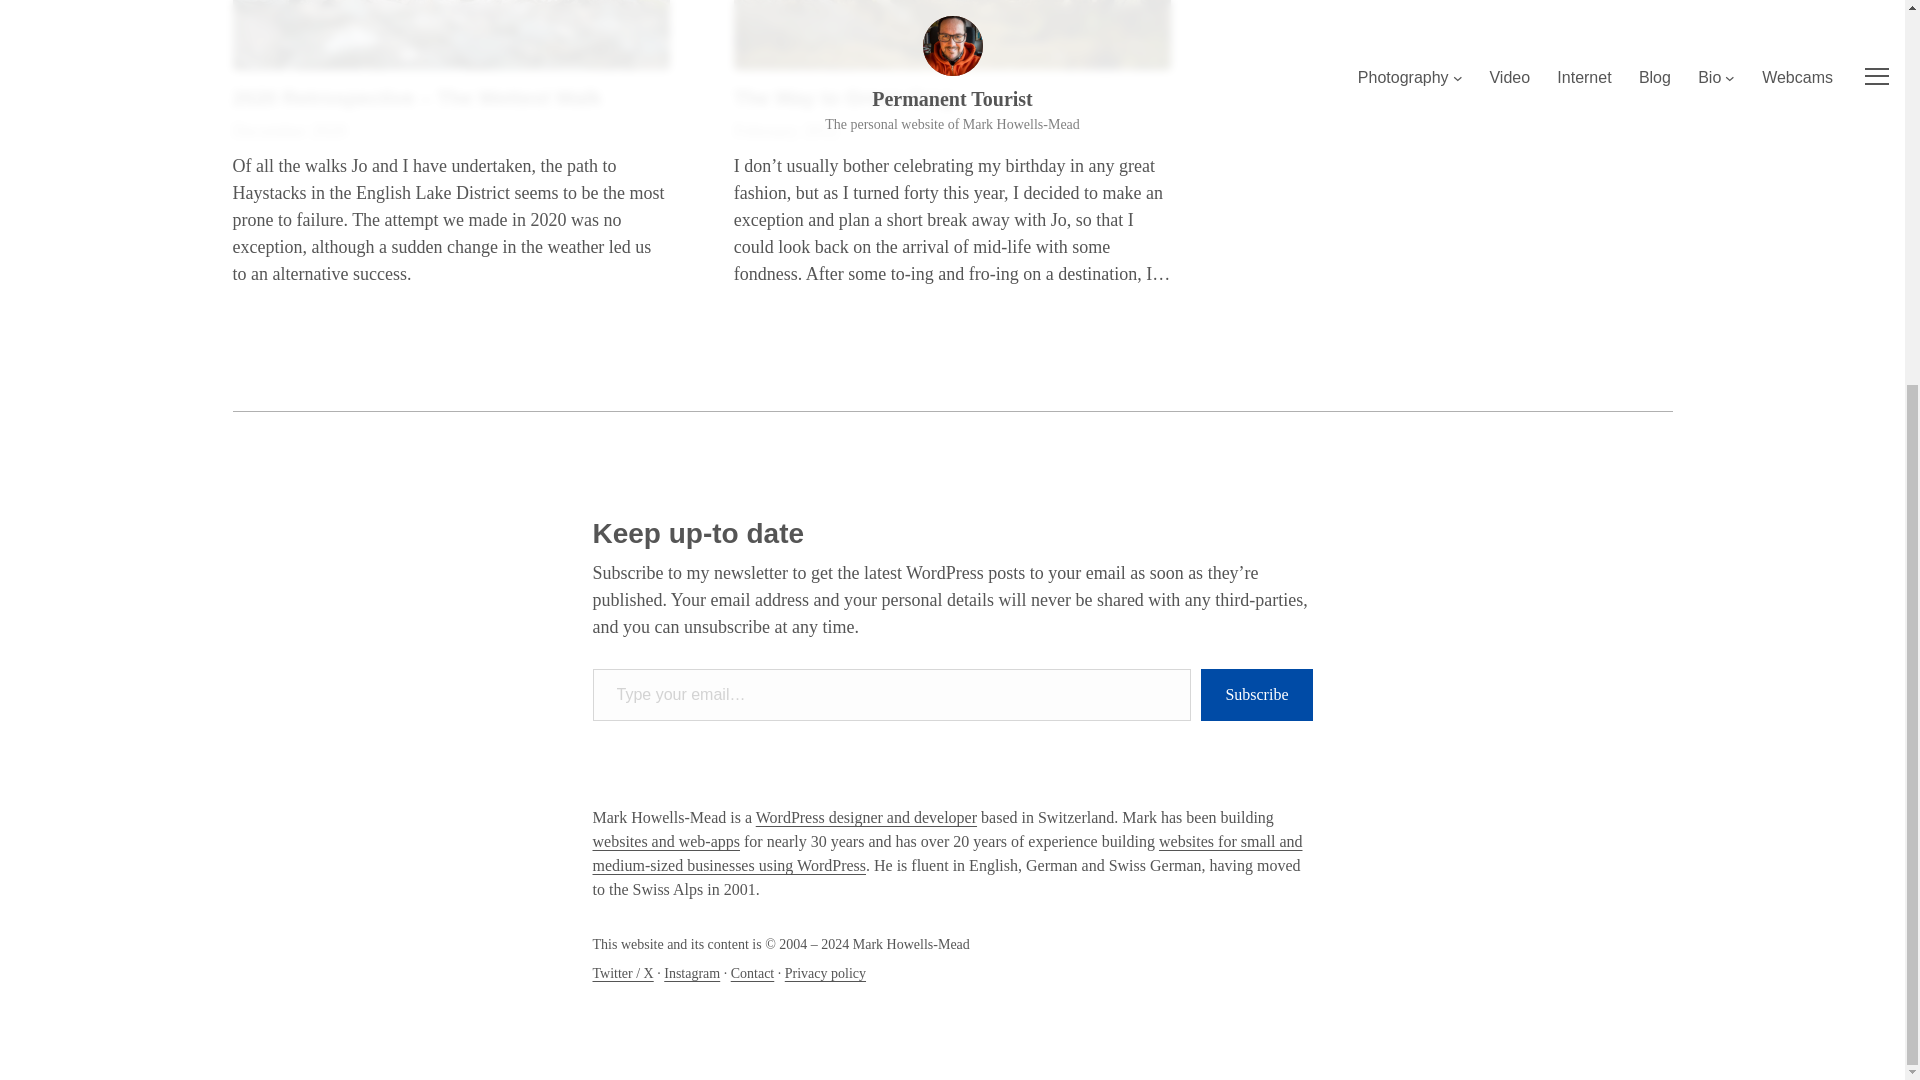  What do you see at coordinates (692, 972) in the screenshot?
I see `Instagram` at bounding box center [692, 972].